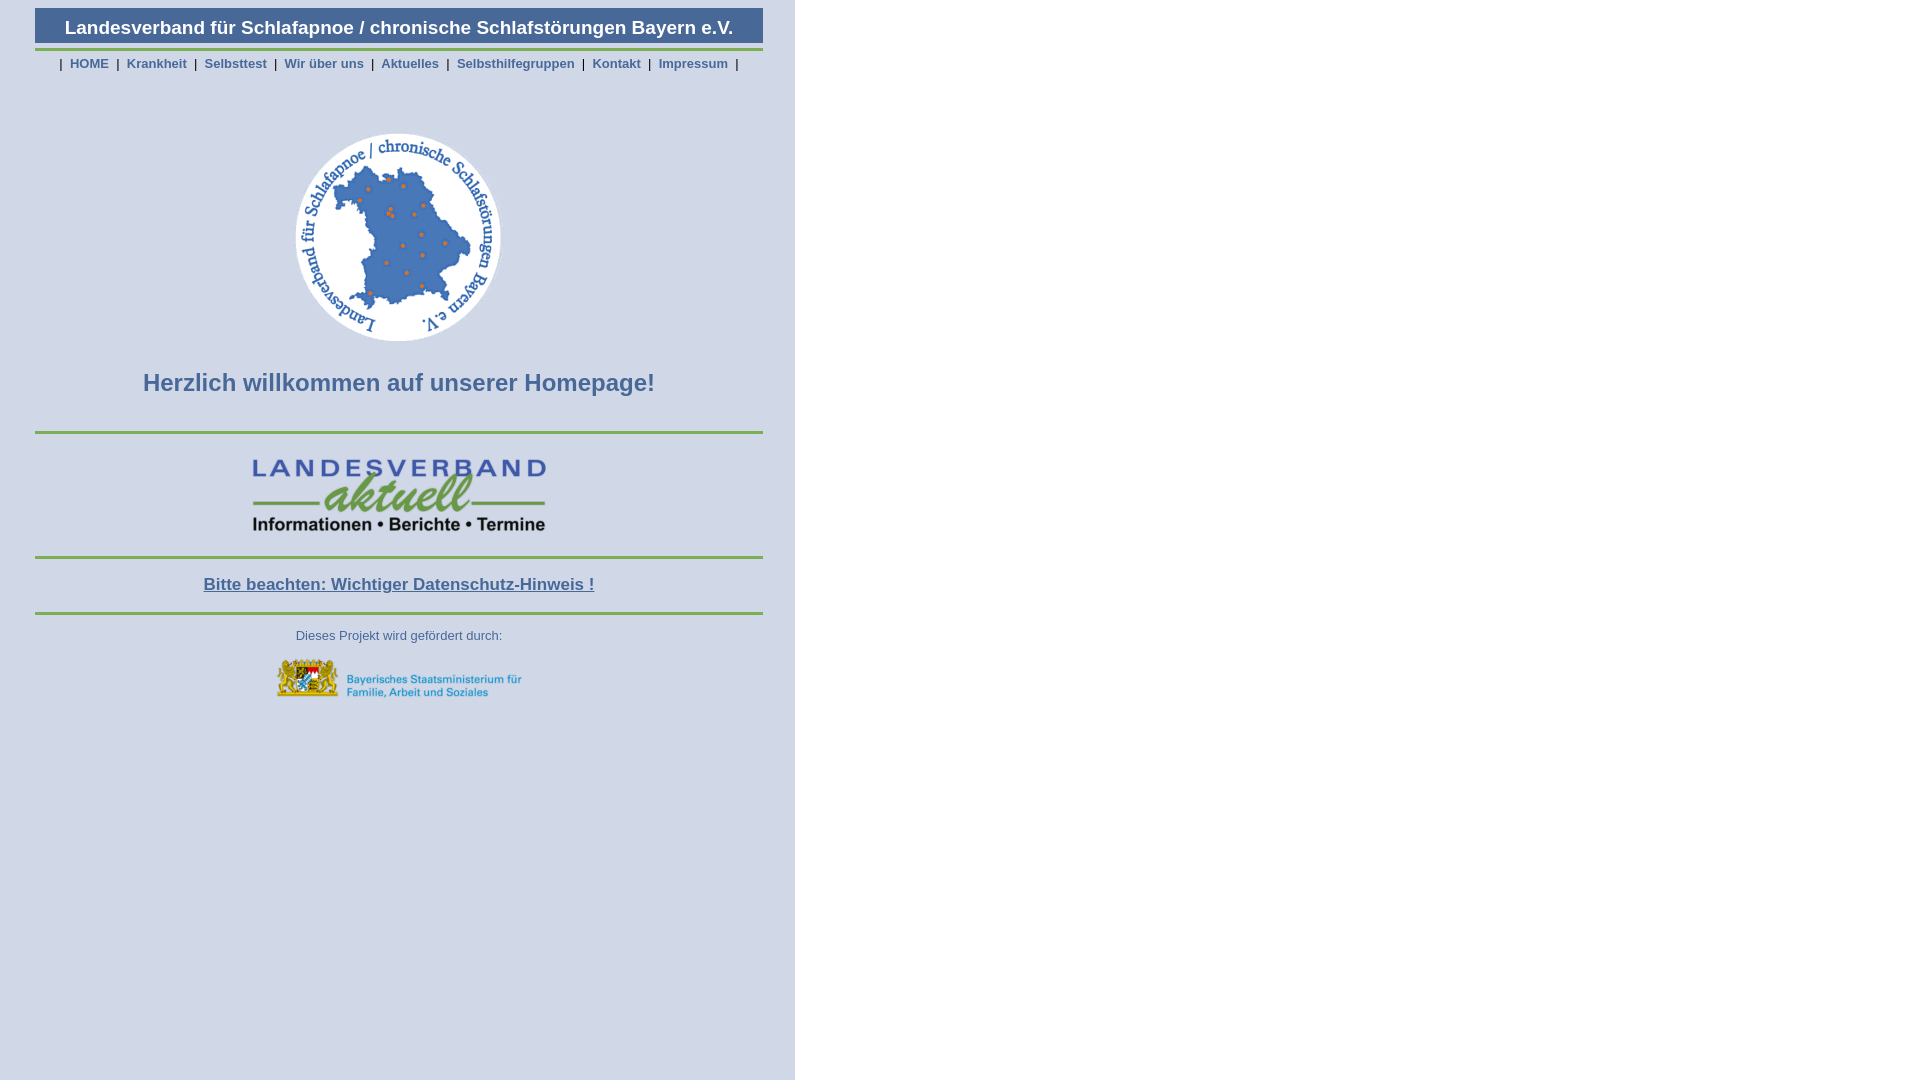  Describe the element at coordinates (694, 64) in the screenshot. I see ` Impressum ` at that location.